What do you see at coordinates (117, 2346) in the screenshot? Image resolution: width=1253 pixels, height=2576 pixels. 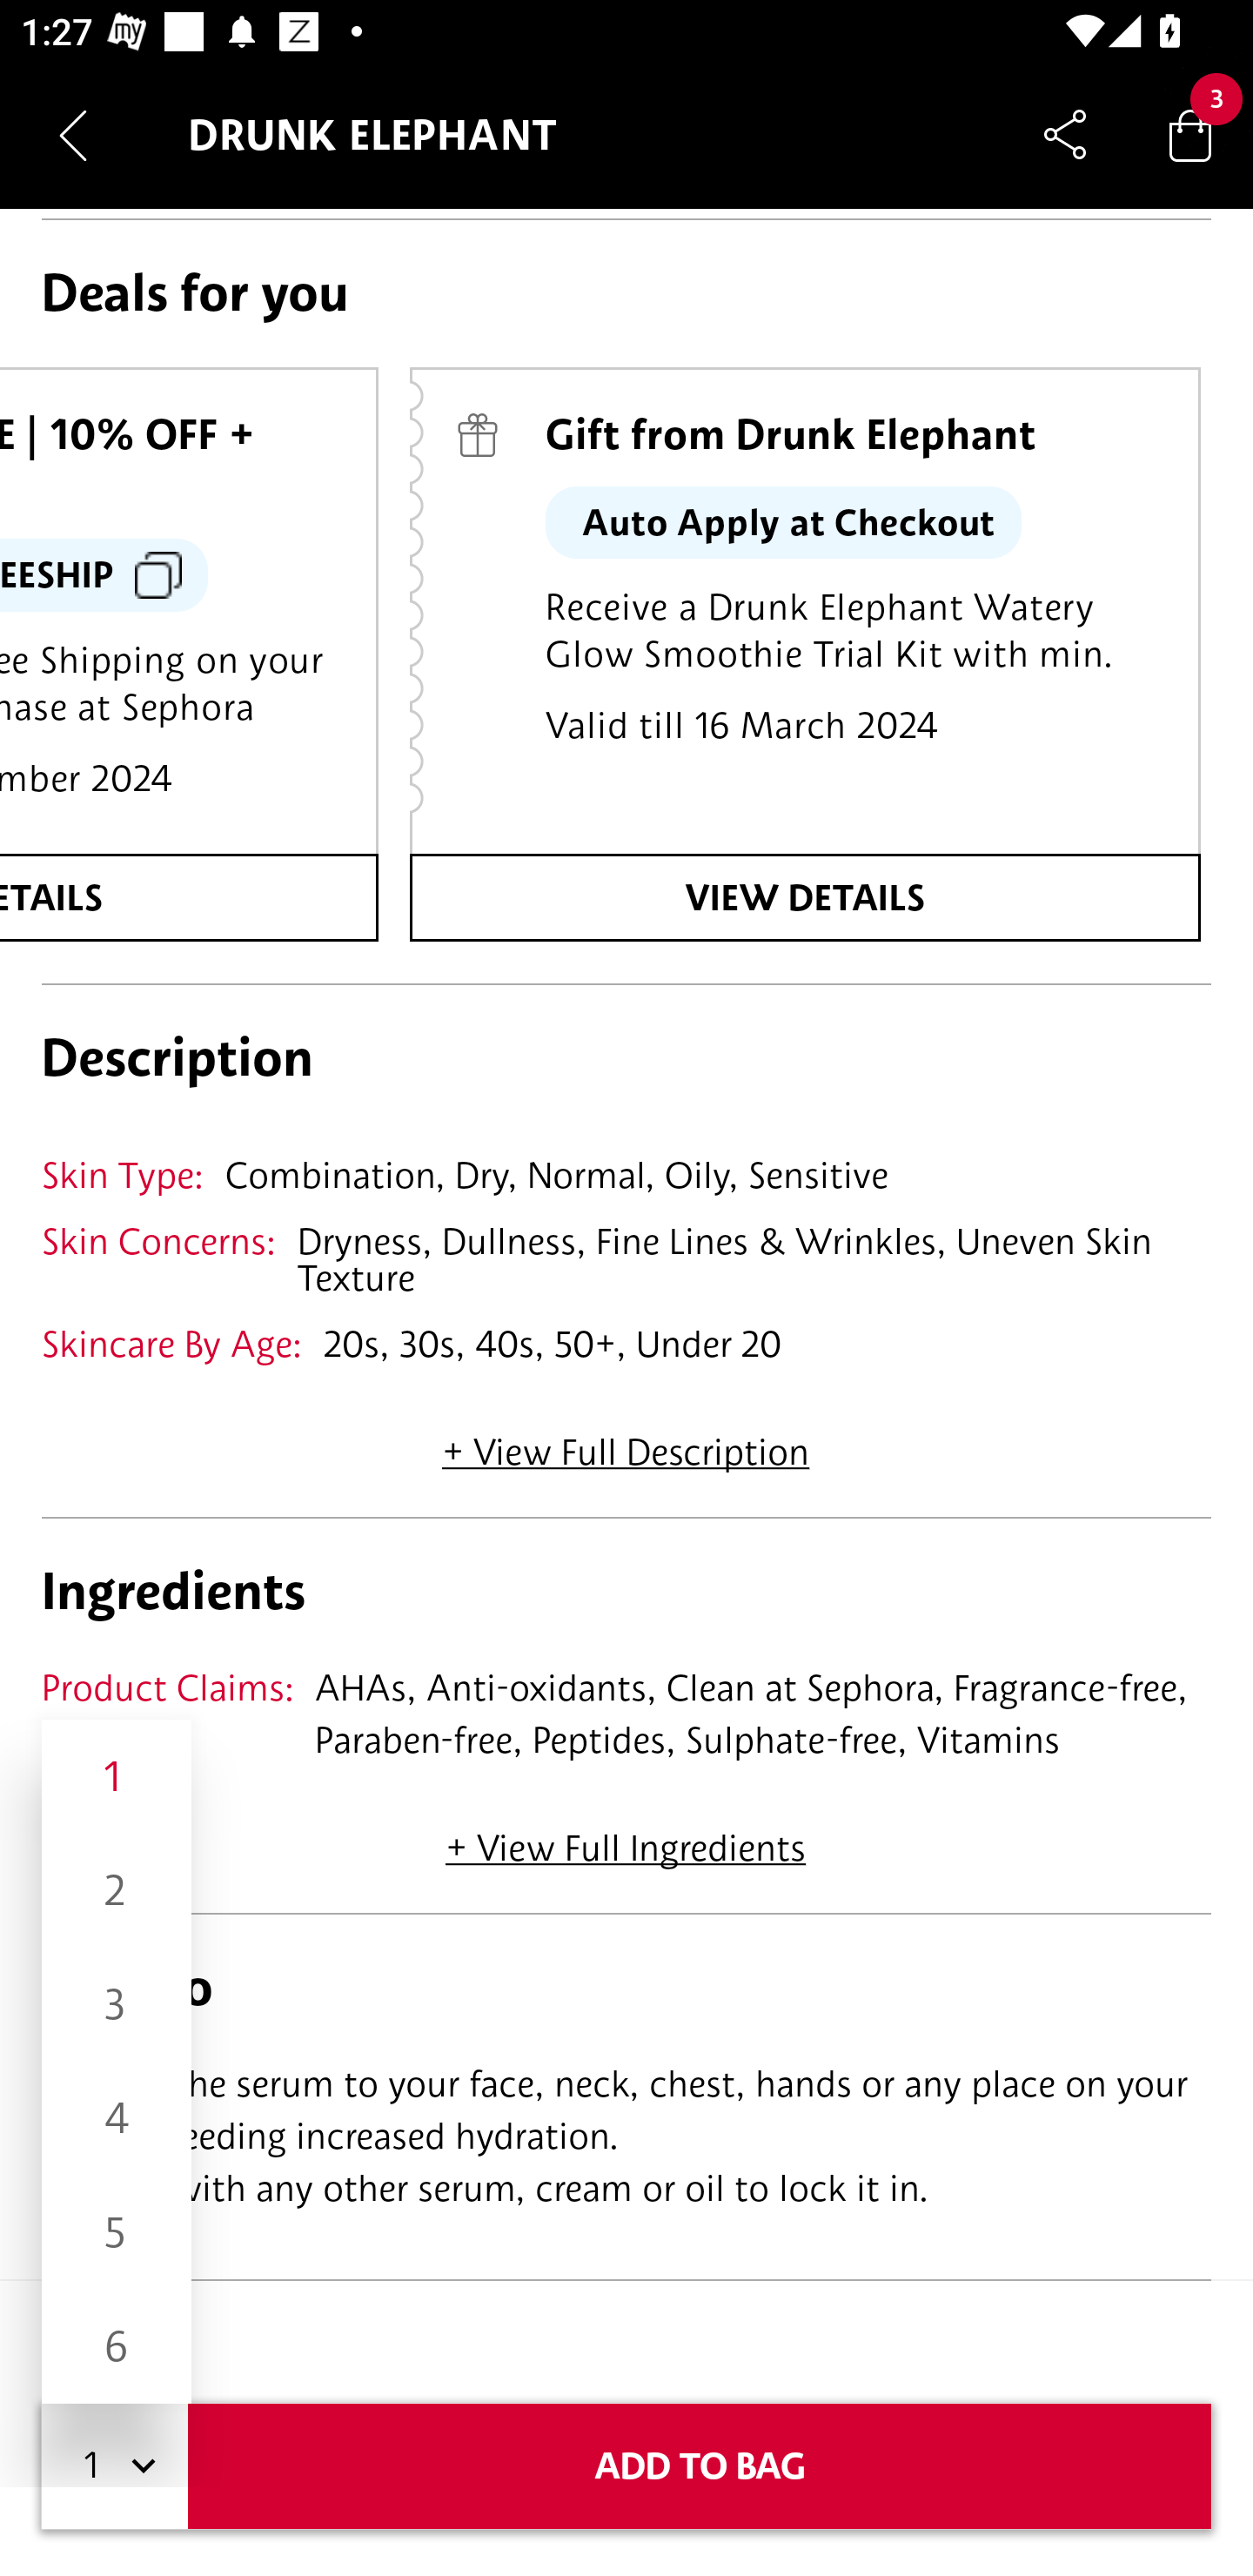 I see `6` at bounding box center [117, 2346].